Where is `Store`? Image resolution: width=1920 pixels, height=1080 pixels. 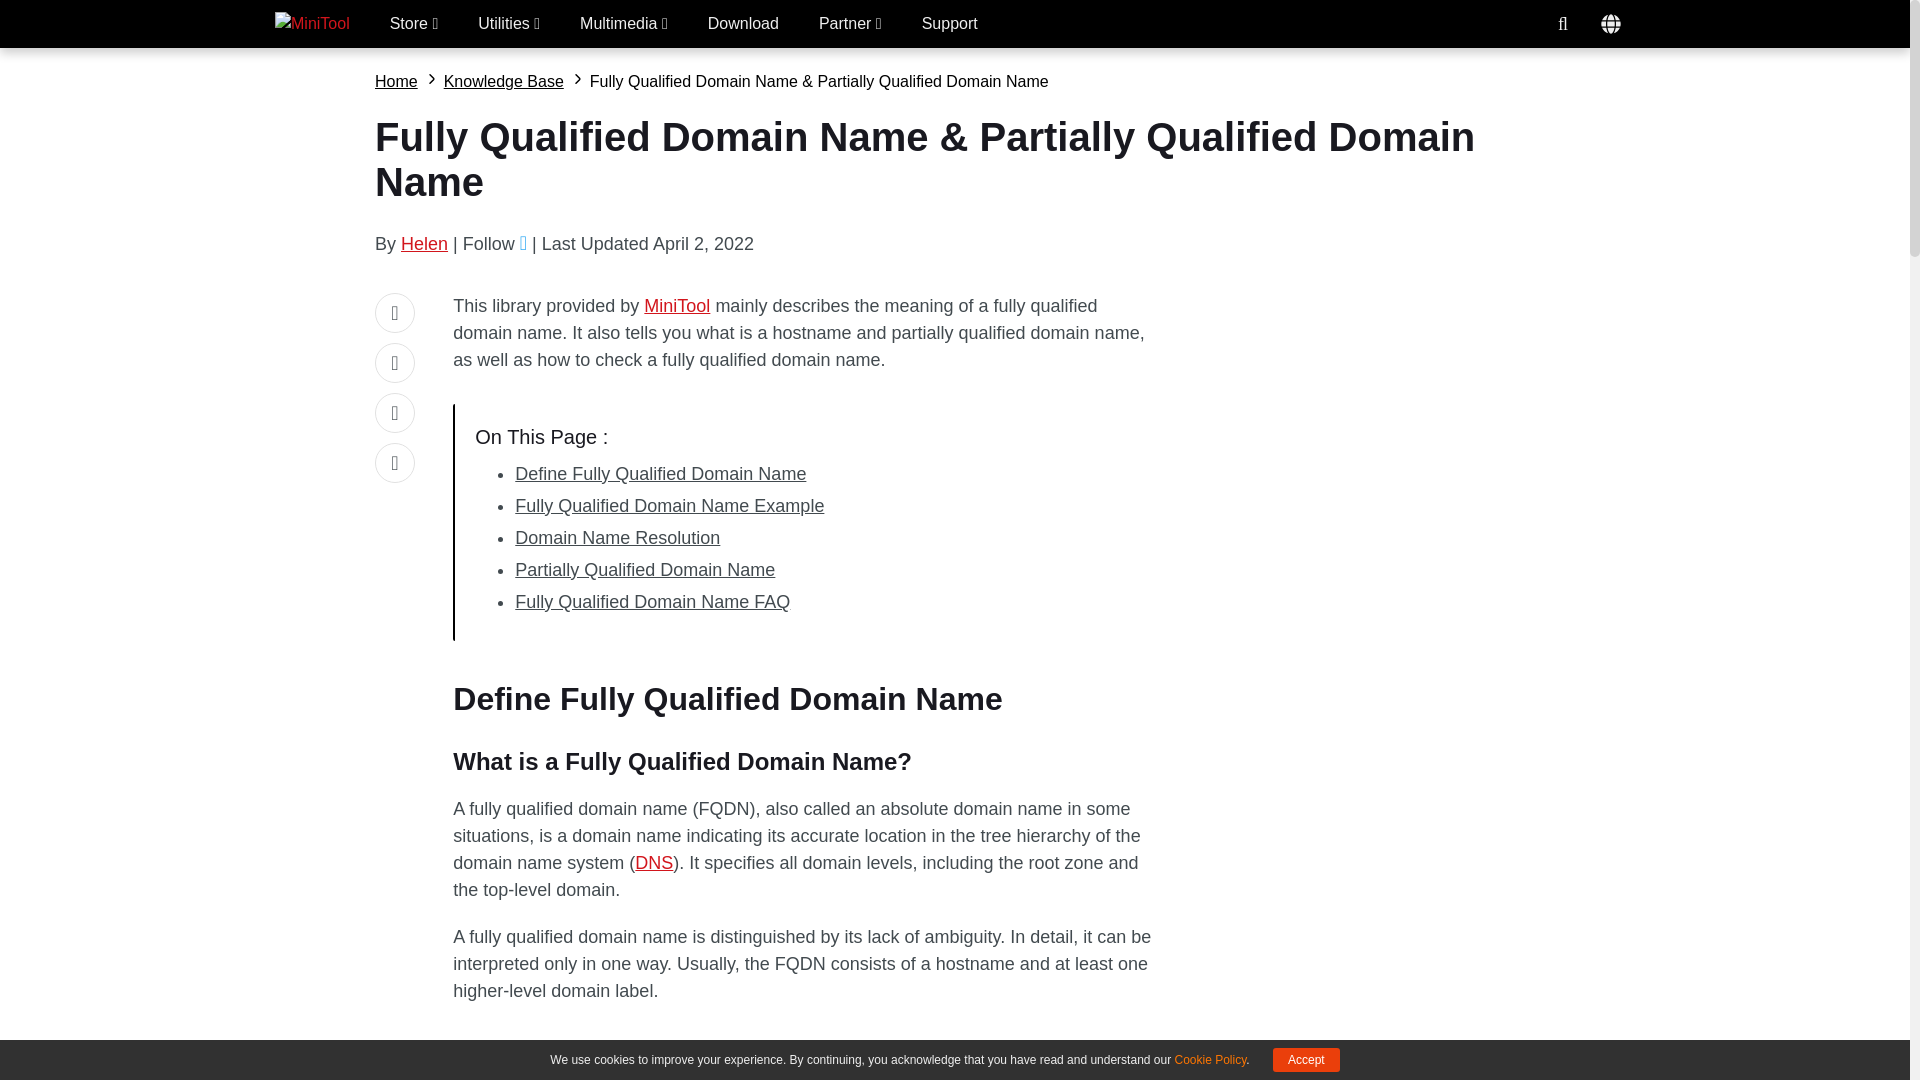
Store is located at coordinates (414, 24).